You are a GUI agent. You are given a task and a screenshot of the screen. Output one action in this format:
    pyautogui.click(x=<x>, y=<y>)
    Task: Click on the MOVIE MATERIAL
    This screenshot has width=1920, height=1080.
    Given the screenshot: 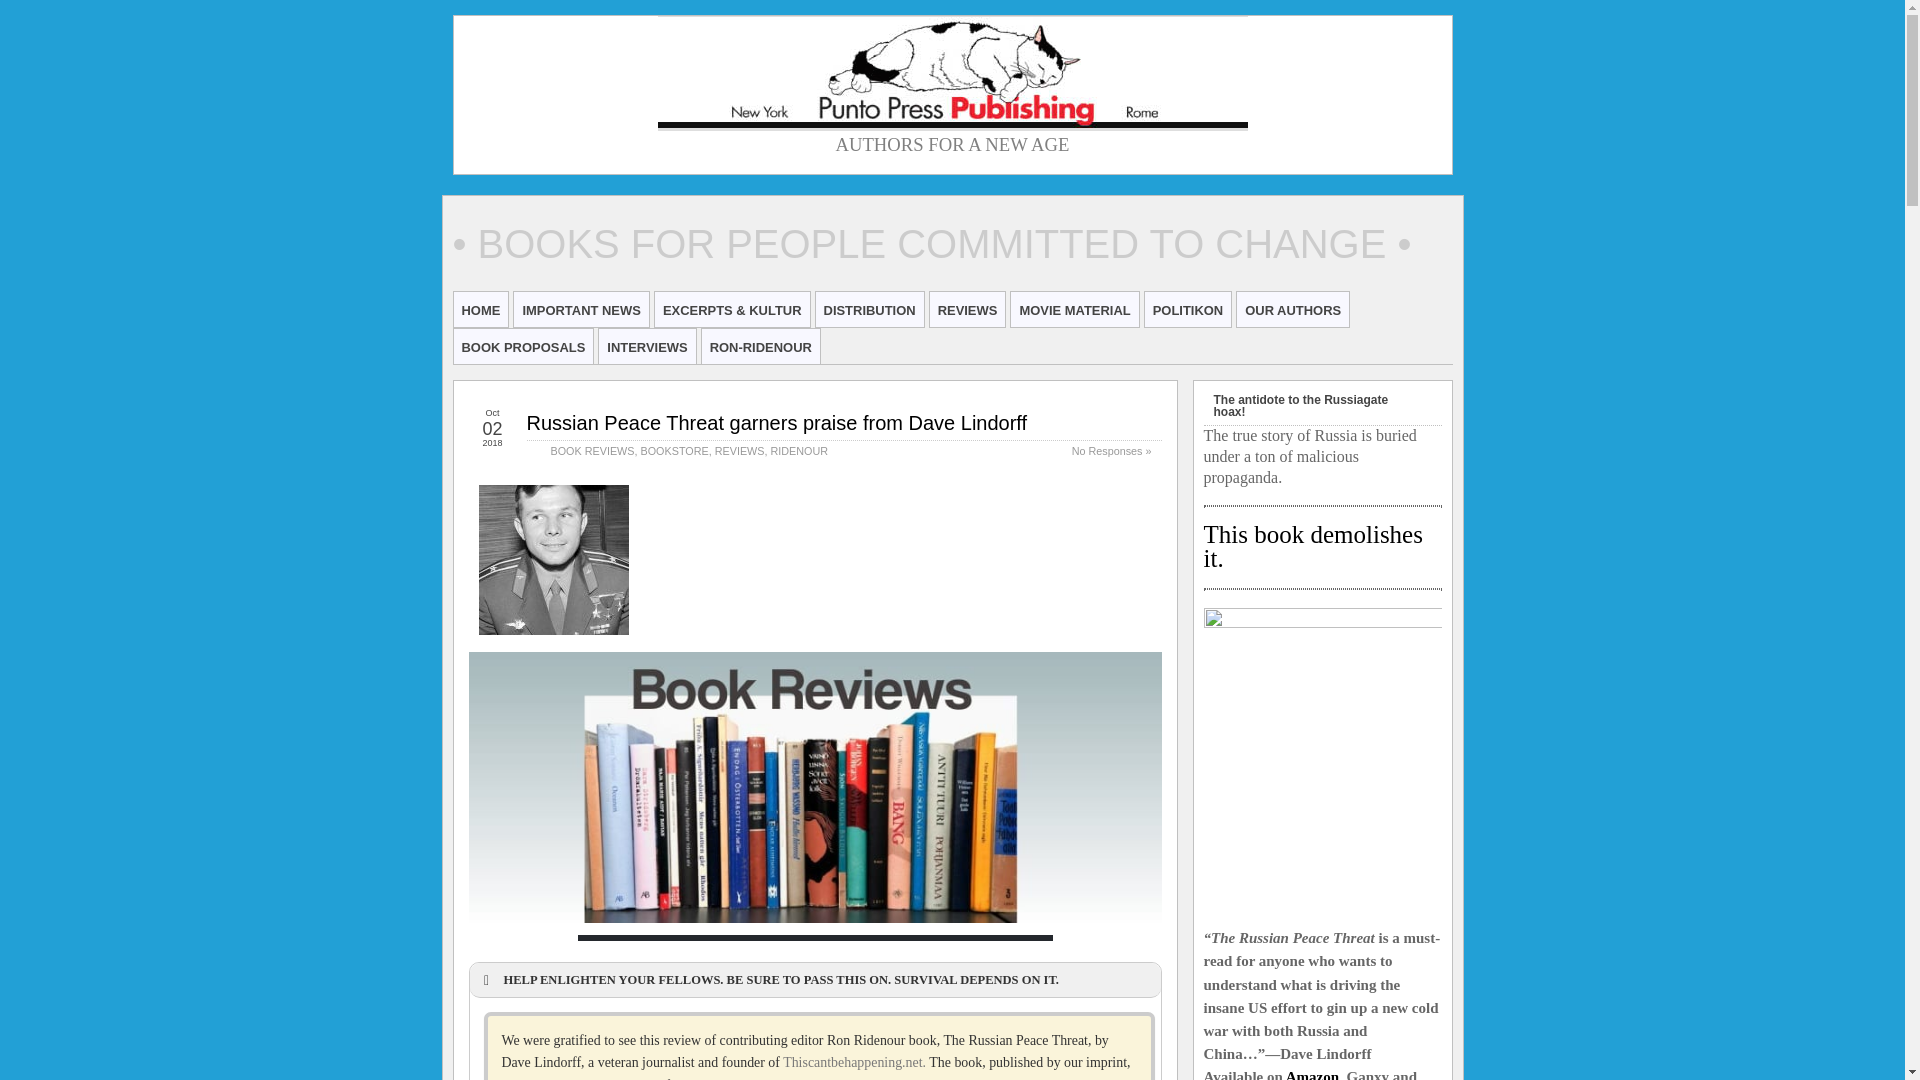 What is the action you would take?
    pyautogui.click(x=1074, y=309)
    